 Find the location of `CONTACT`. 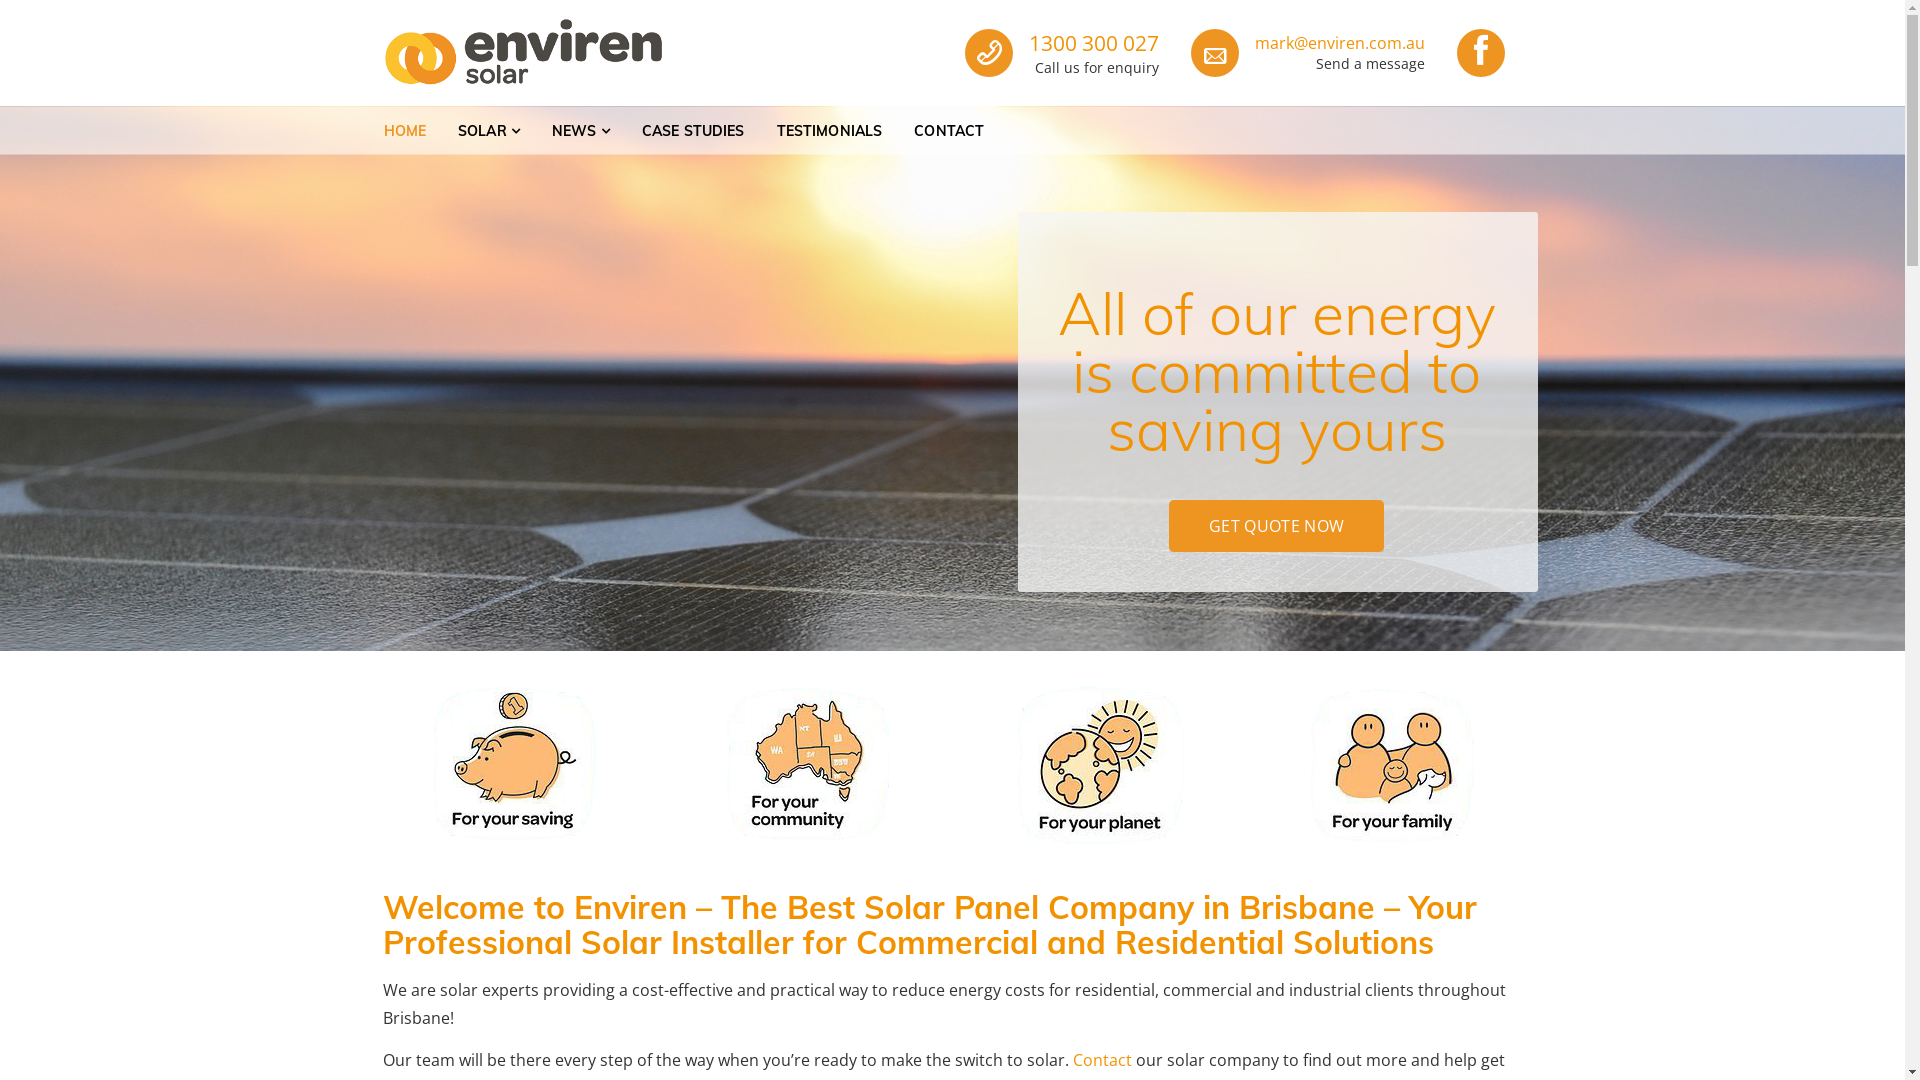

CONTACT is located at coordinates (949, 130).